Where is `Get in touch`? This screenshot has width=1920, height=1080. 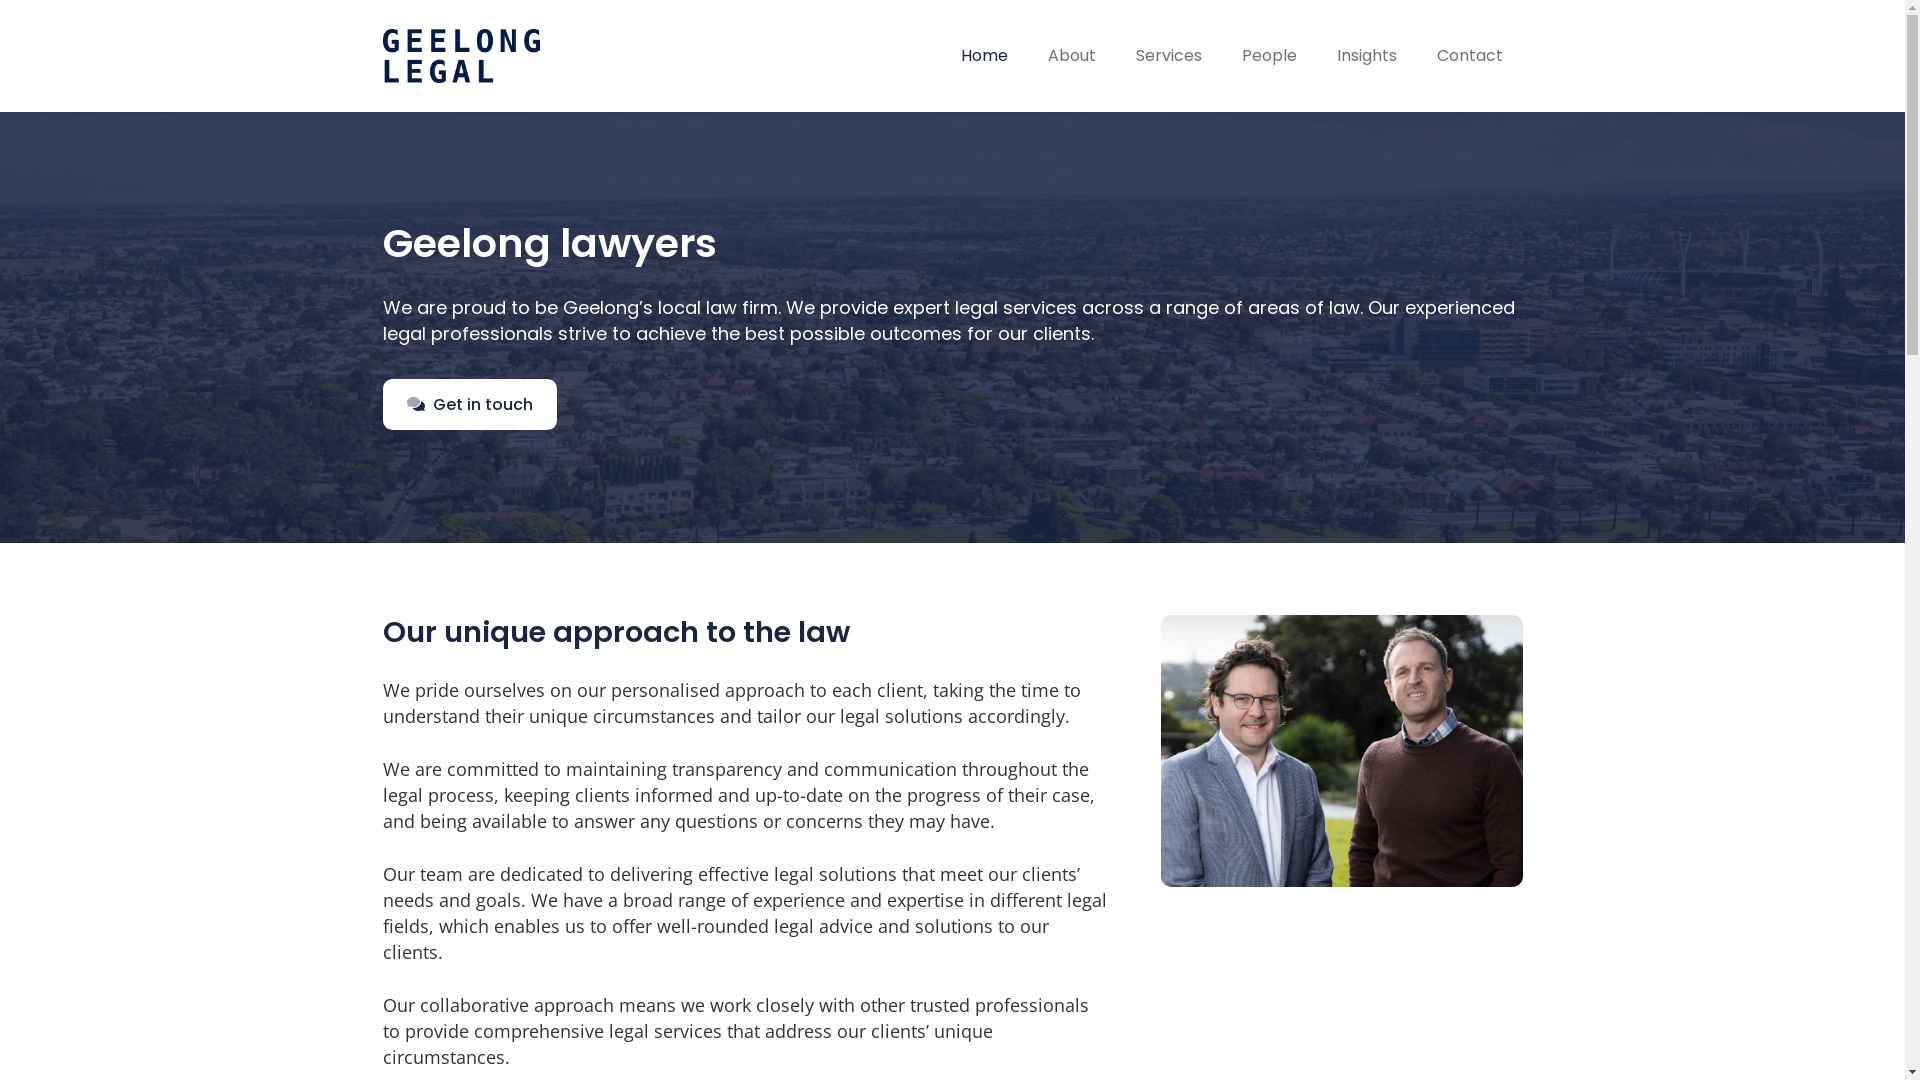
Get in touch is located at coordinates (469, 404).